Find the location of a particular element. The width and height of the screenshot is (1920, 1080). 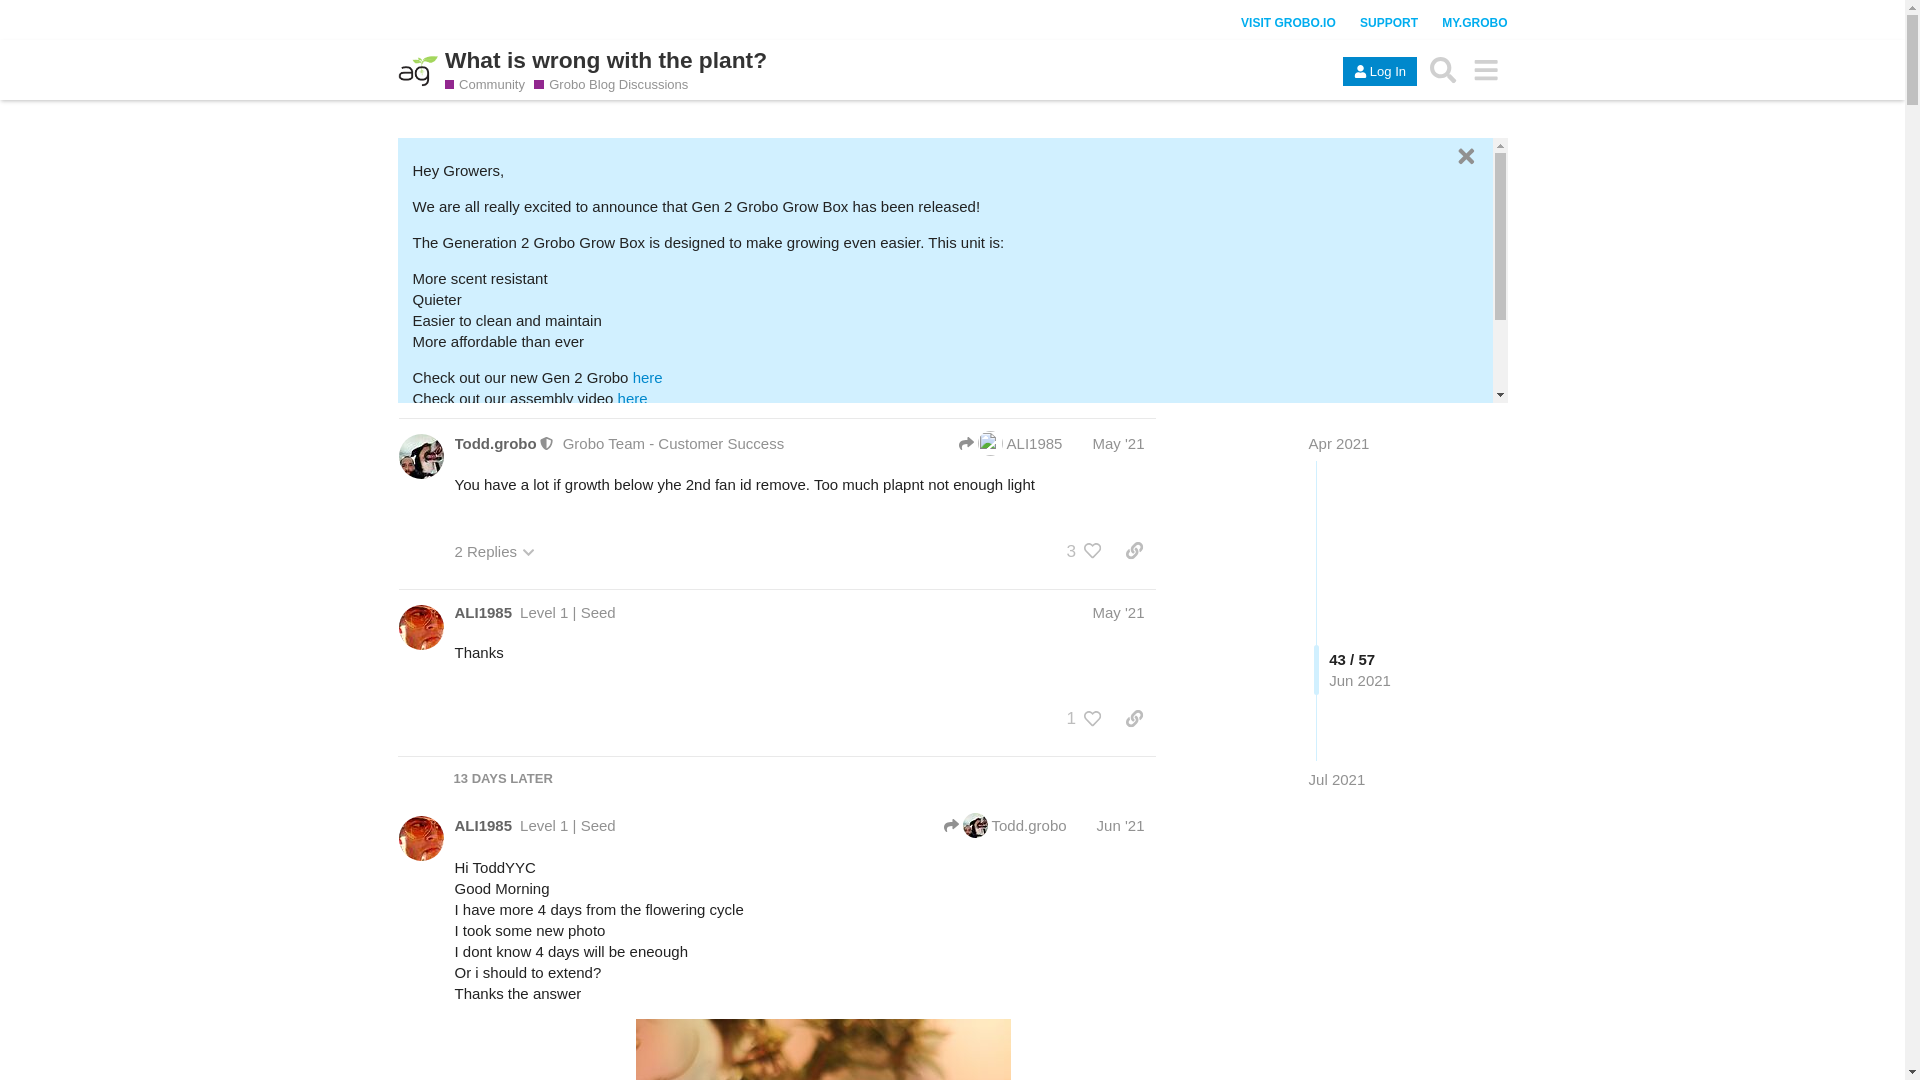

MY.GROBO is located at coordinates (1474, 23).